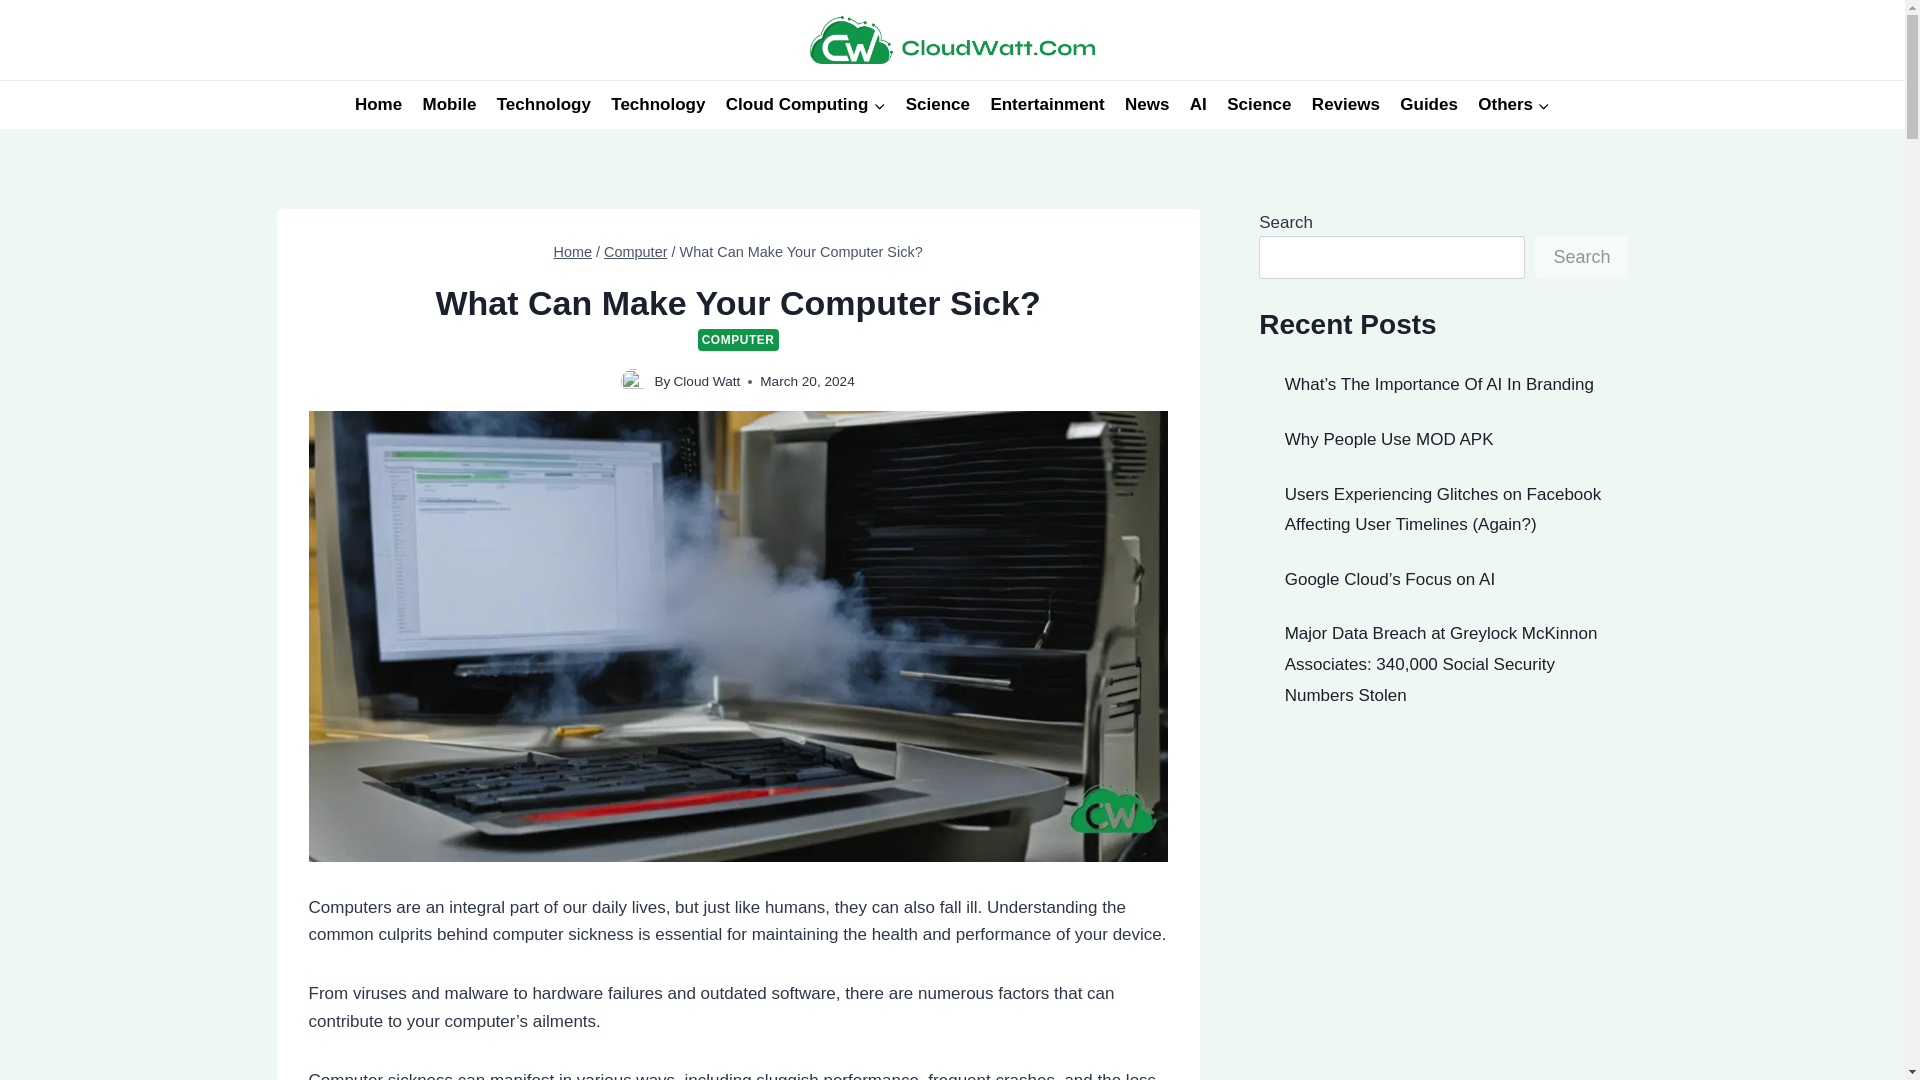 This screenshot has height=1080, width=1920. Describe the element at coordinates (1429, 104) in the screenshot. I see `Guides` at that location.